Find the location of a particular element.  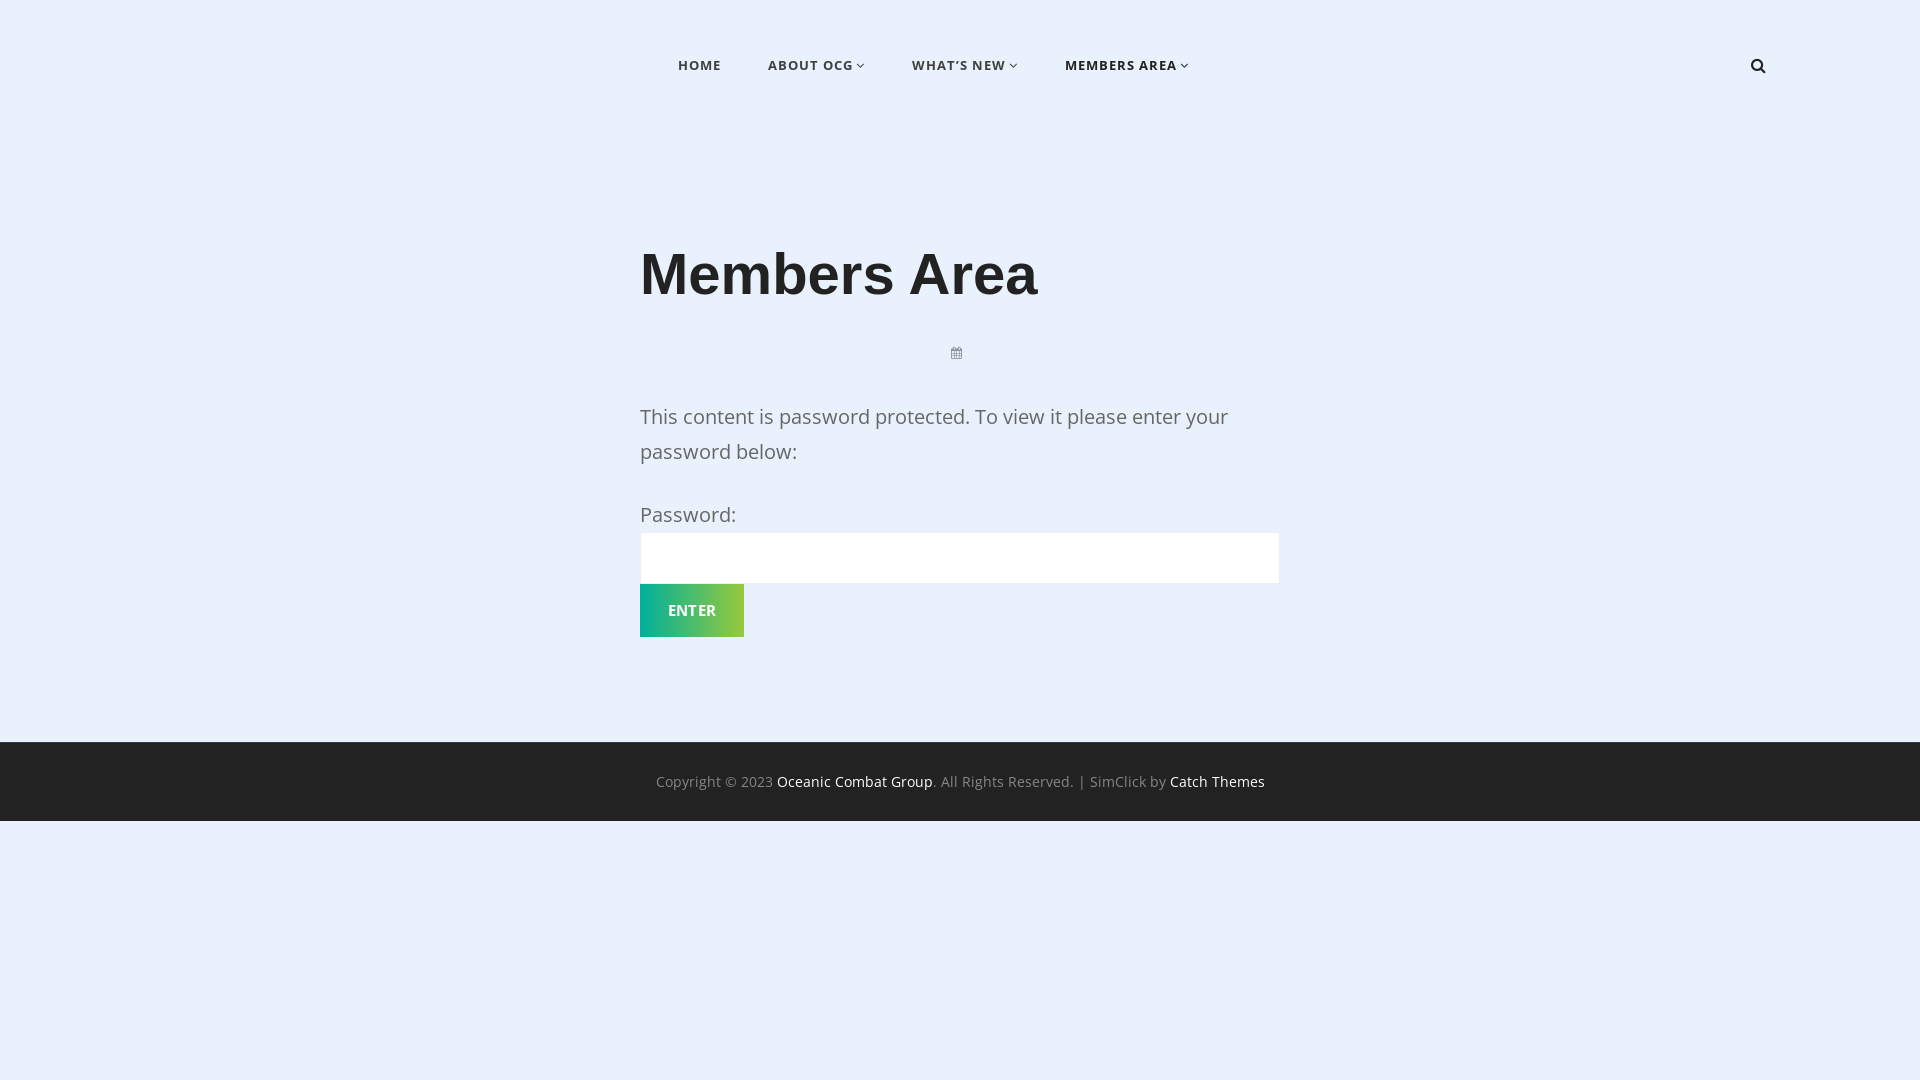

OCEANIC COMBAT GROUP is located at coordinates (314, 84).